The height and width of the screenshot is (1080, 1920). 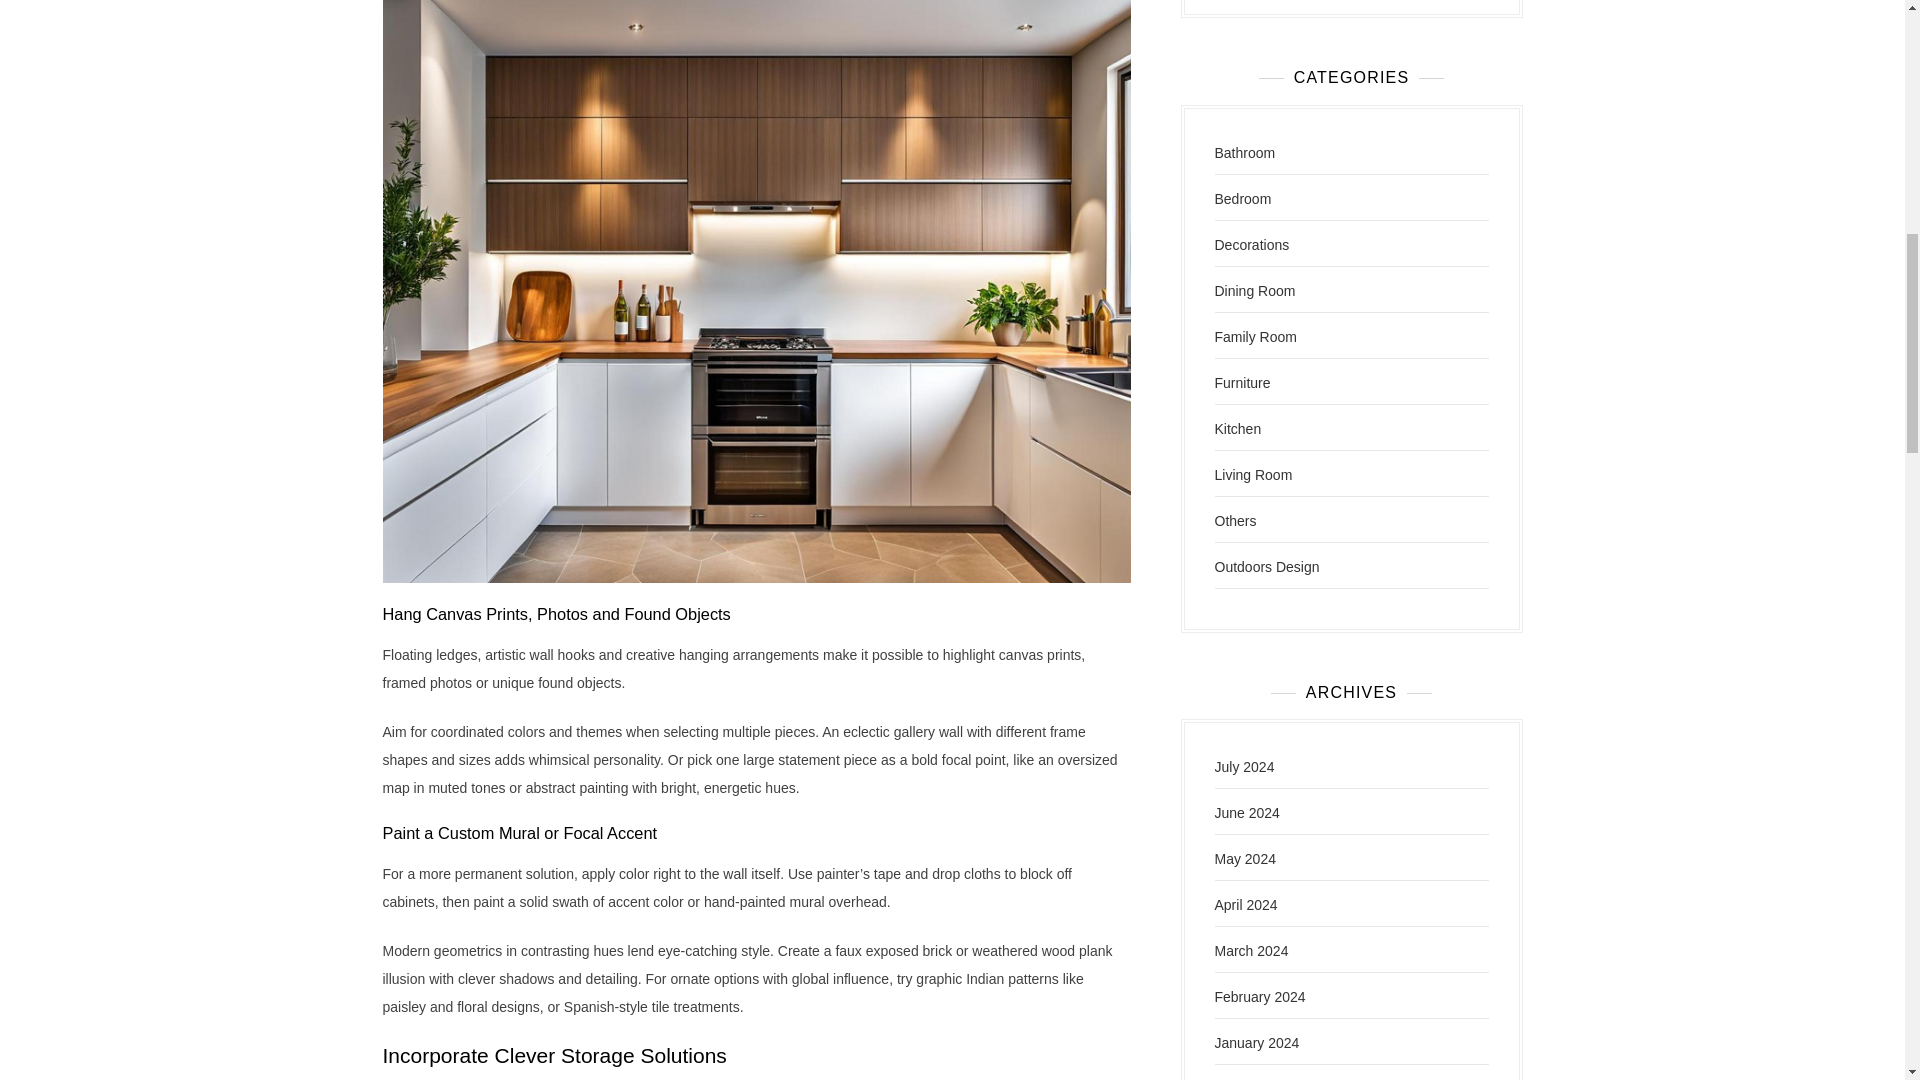 What do you see at coordinates (1244, 152) in the screenshot?
I see `Bathroom` at bounding box center [1244, 152].